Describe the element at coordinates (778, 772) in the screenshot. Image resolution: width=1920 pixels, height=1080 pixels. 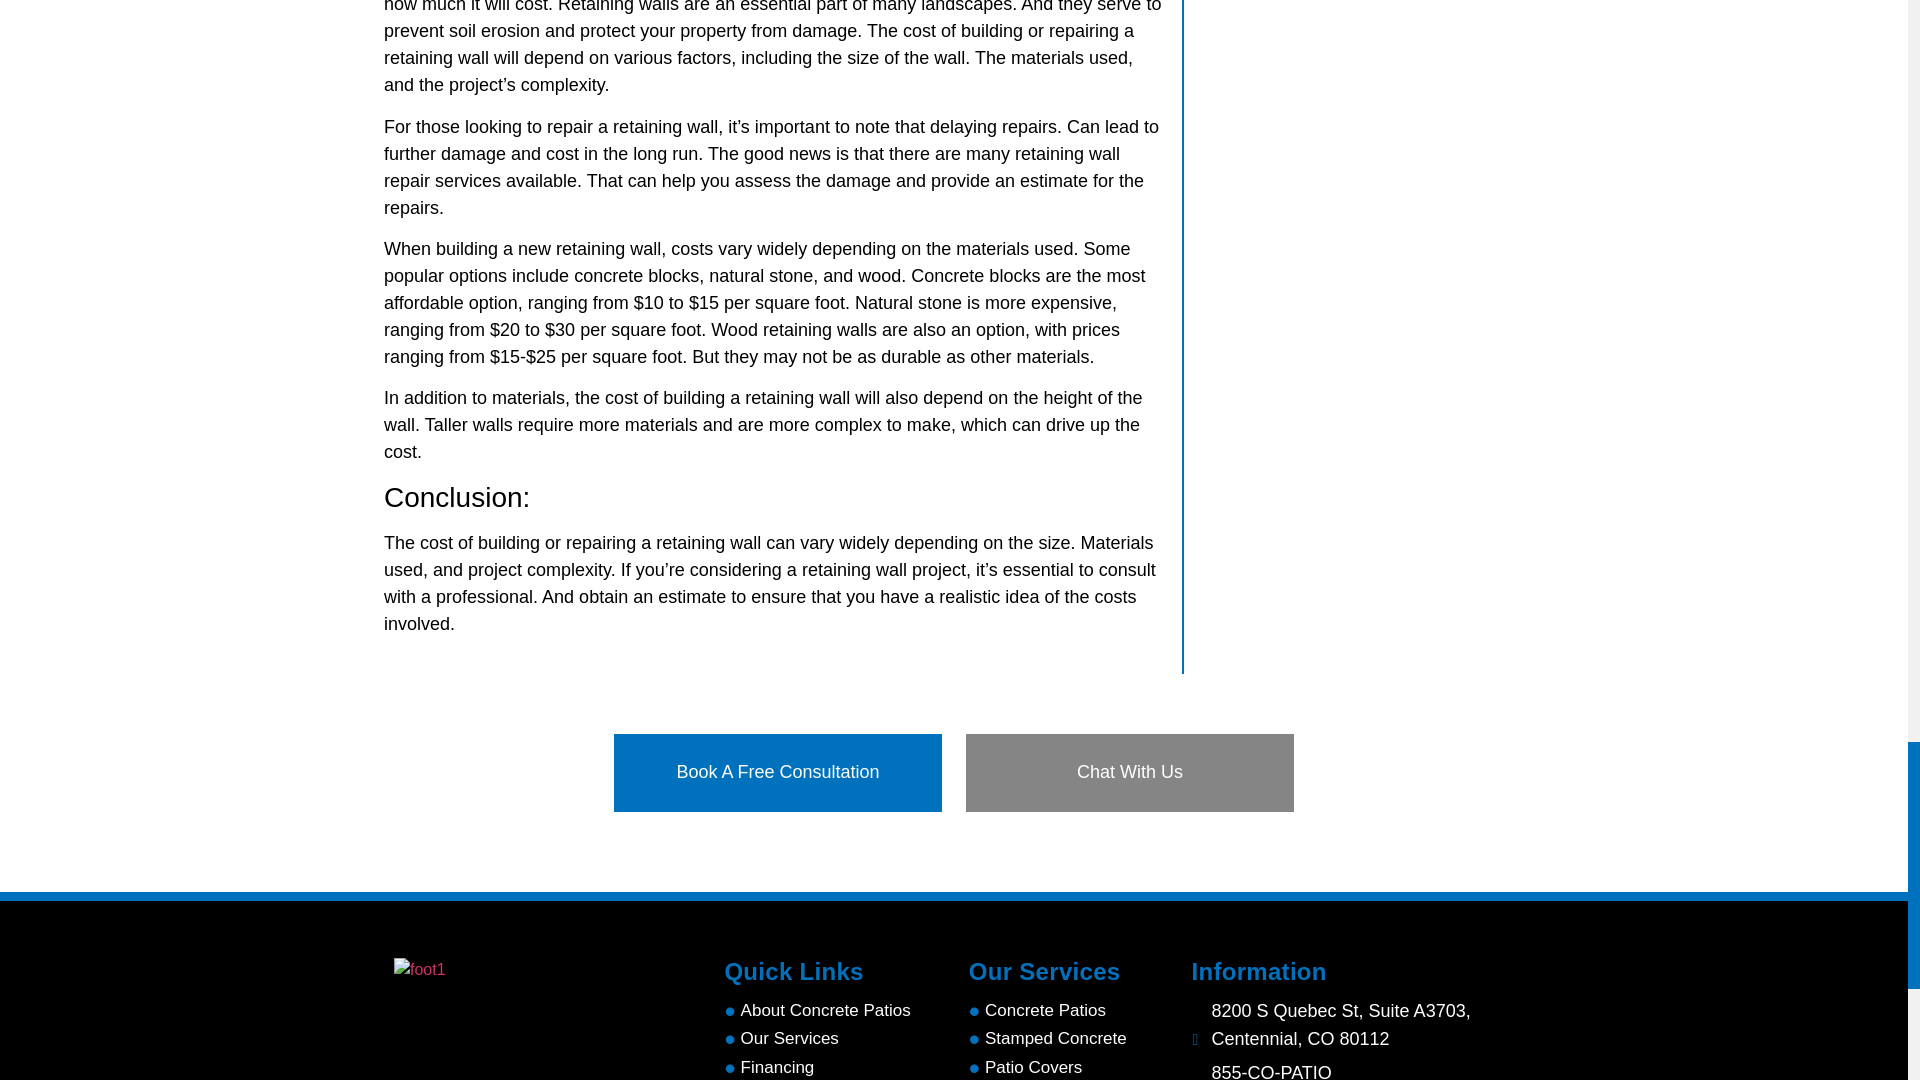
I see `Book A Free Consultation` at that location.